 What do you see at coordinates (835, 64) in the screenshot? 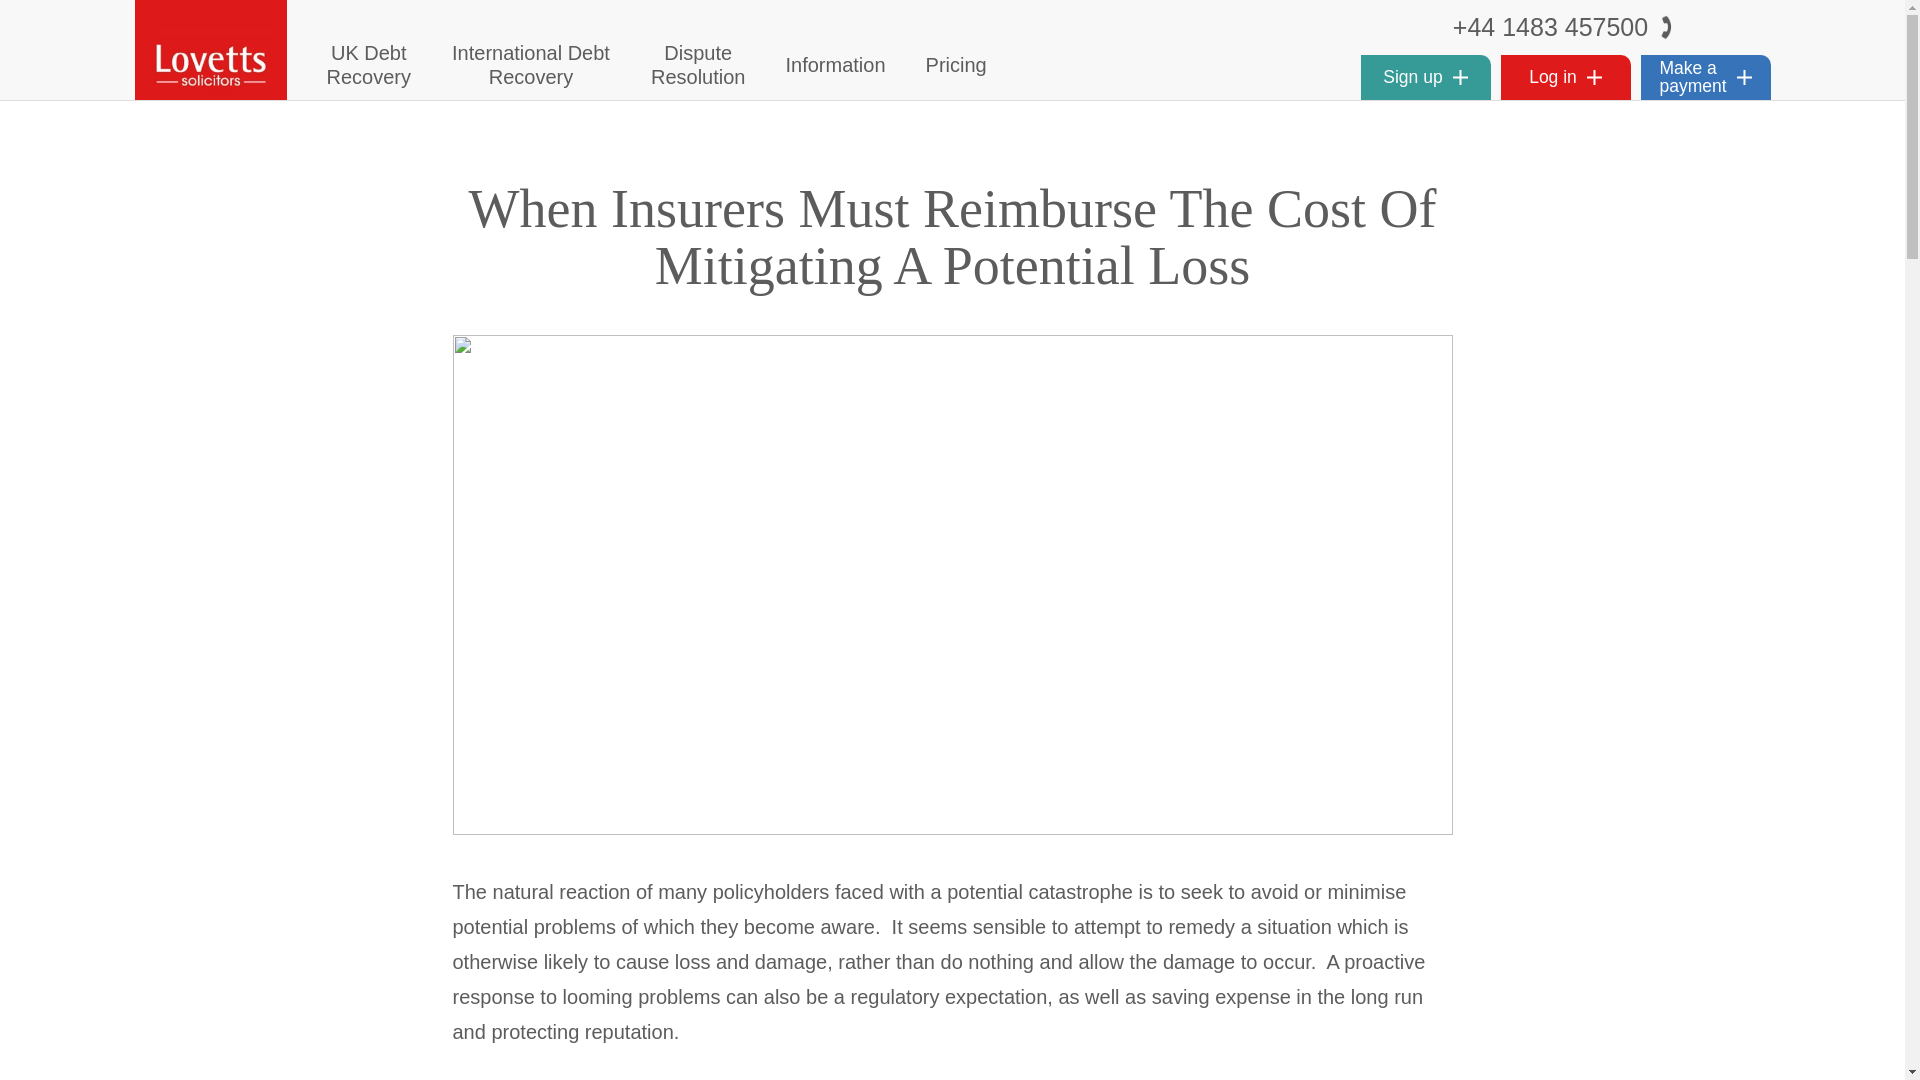
I see `Sign up` at bounding box center [835, 64].